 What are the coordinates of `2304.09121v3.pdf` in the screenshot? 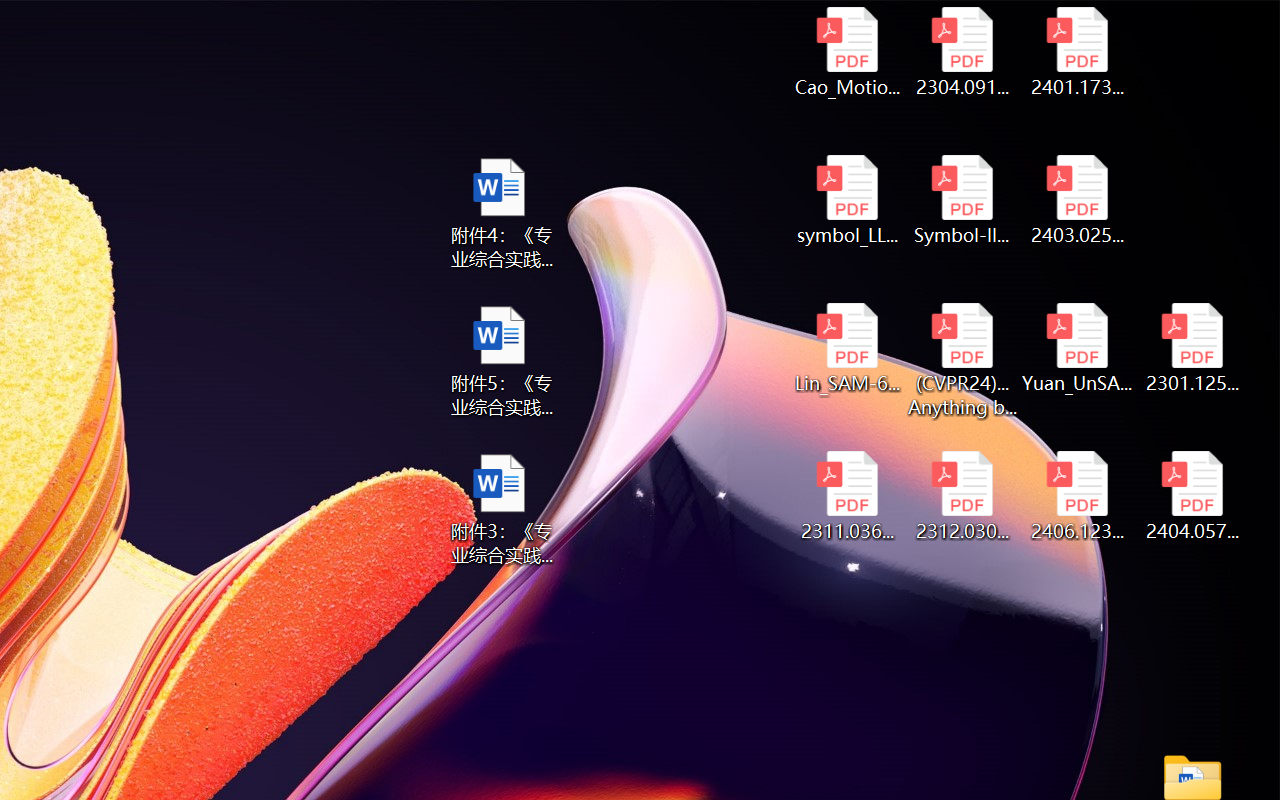 It's located at (962, 52).